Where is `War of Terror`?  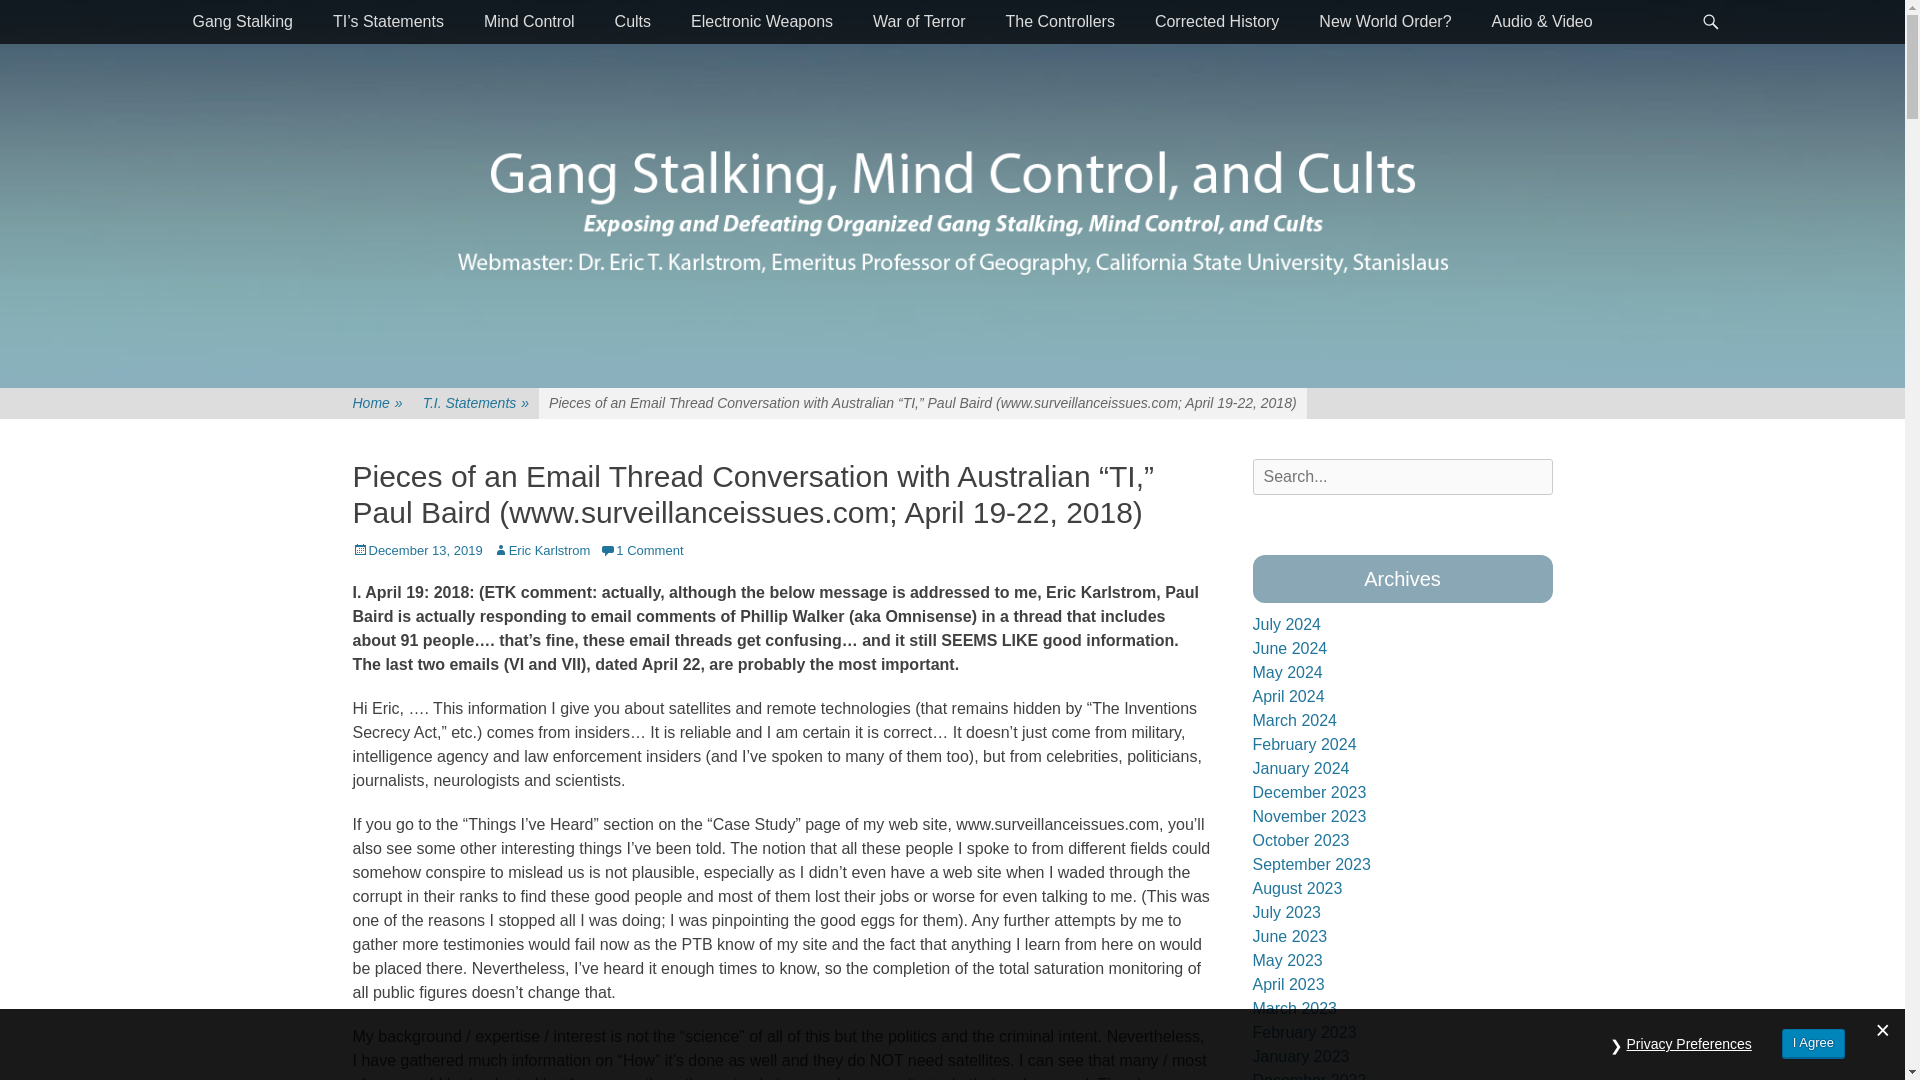 War of Terror is located at coordinates (918, 22).